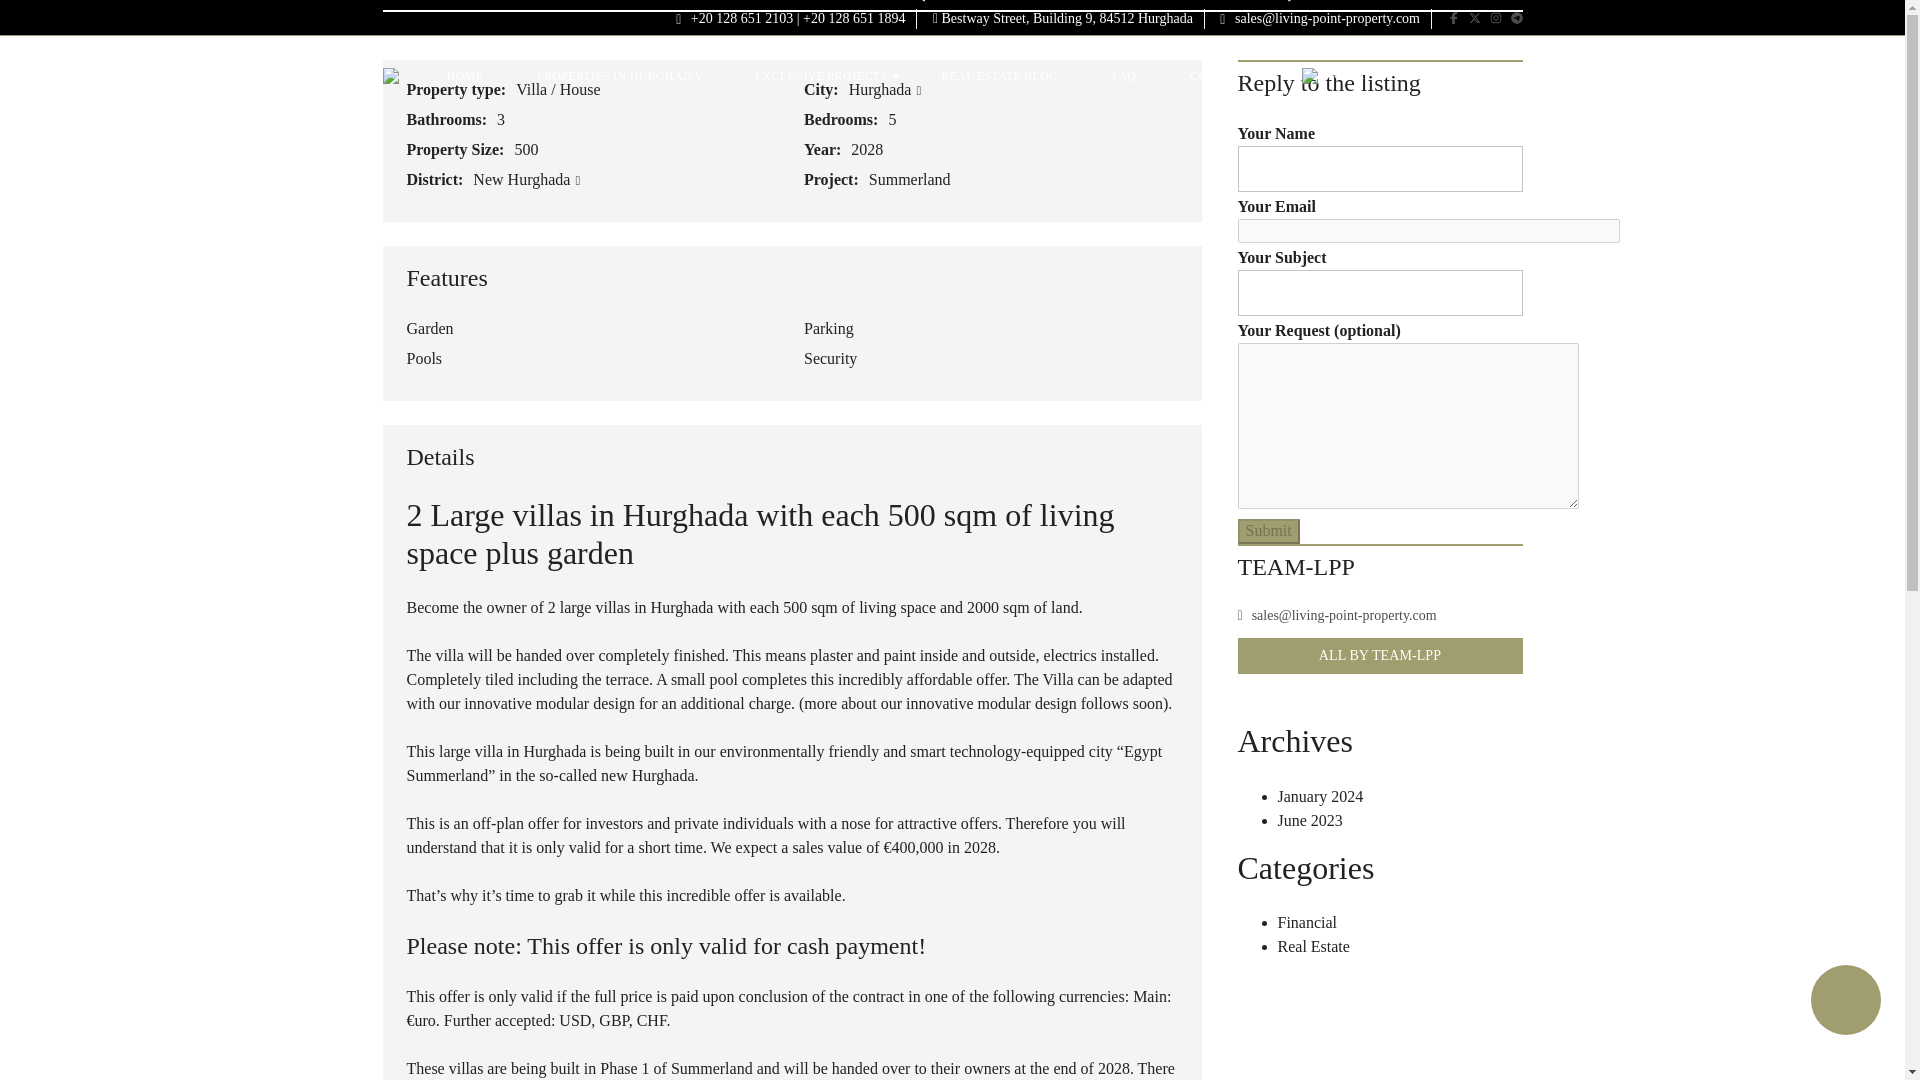 The height and width of the screenshot is (1080, 1920). I want to click on ALL BY TEAM-LPP, so click(1380, 656).